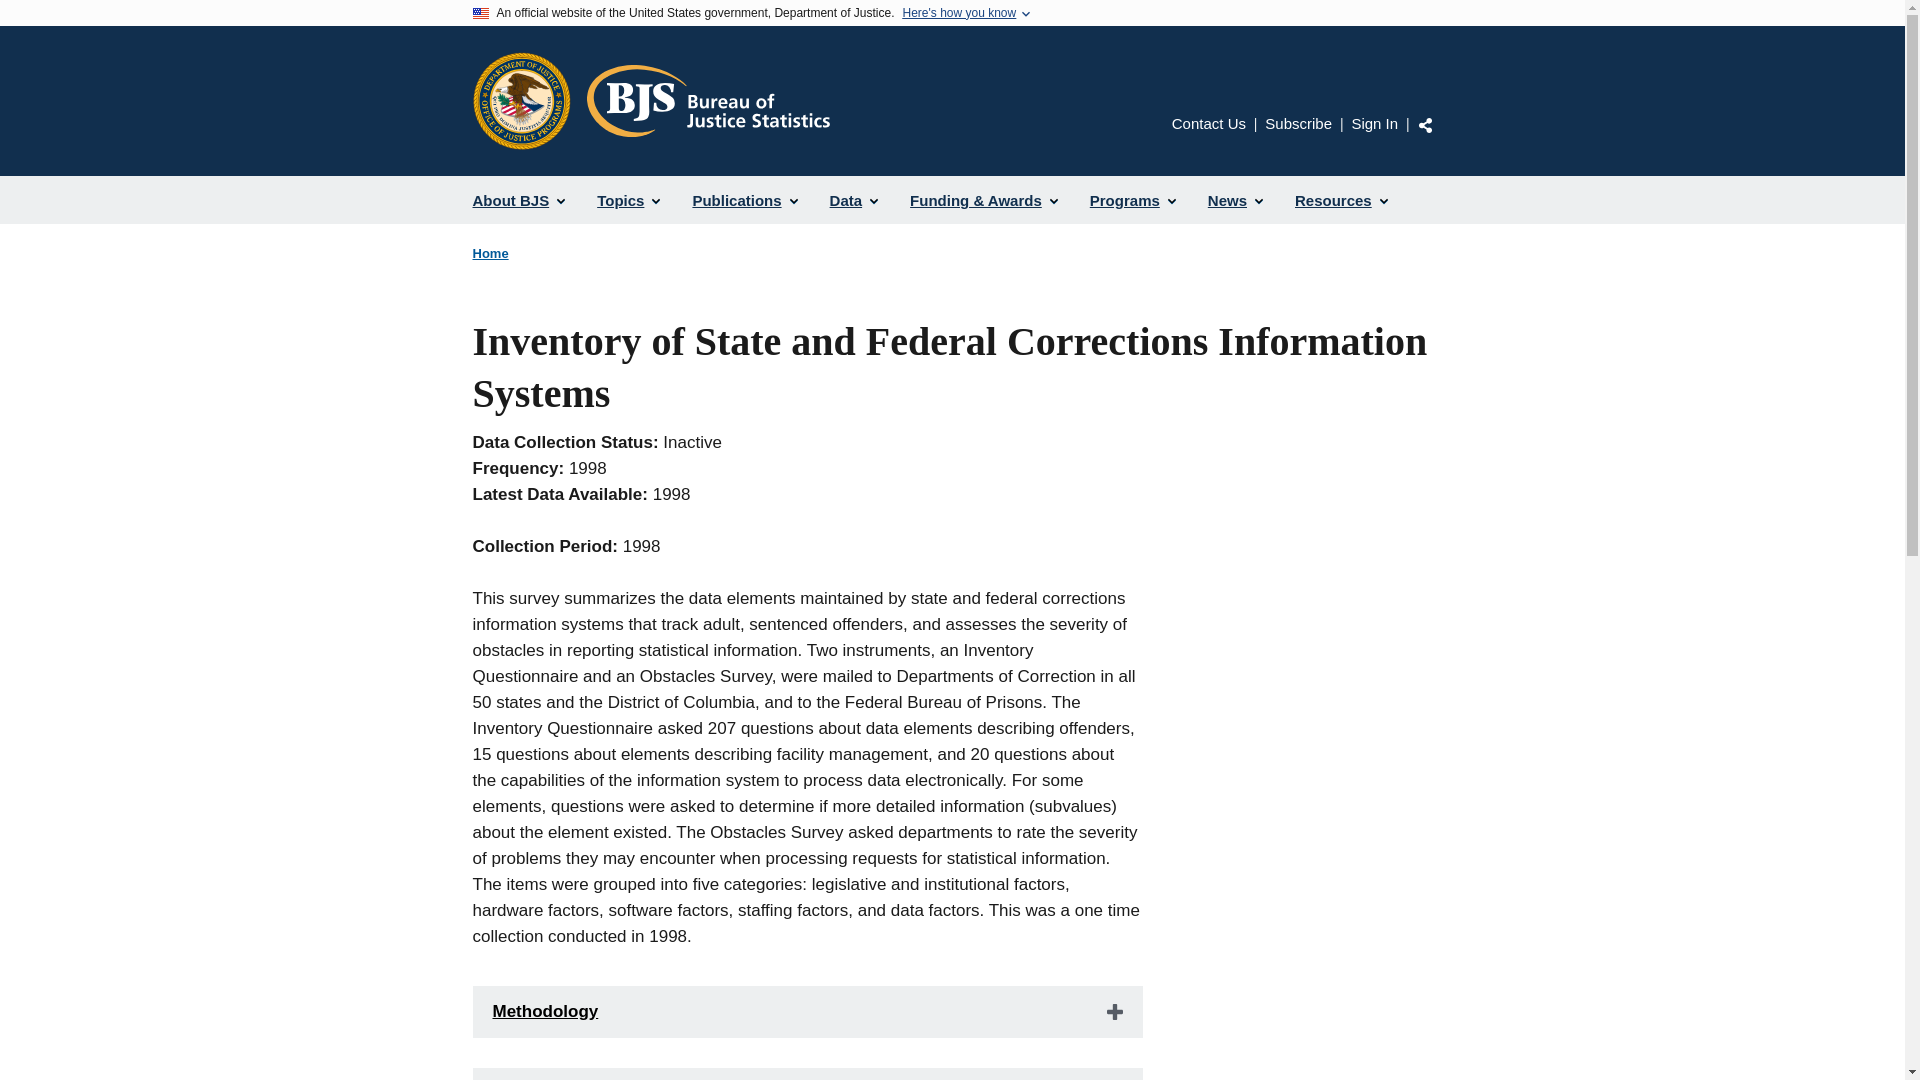 The image size is (1920, 1080). Describe the element at coordinates (521, 100) in the screenshot. I see `Office of Justice Programs` at that location.